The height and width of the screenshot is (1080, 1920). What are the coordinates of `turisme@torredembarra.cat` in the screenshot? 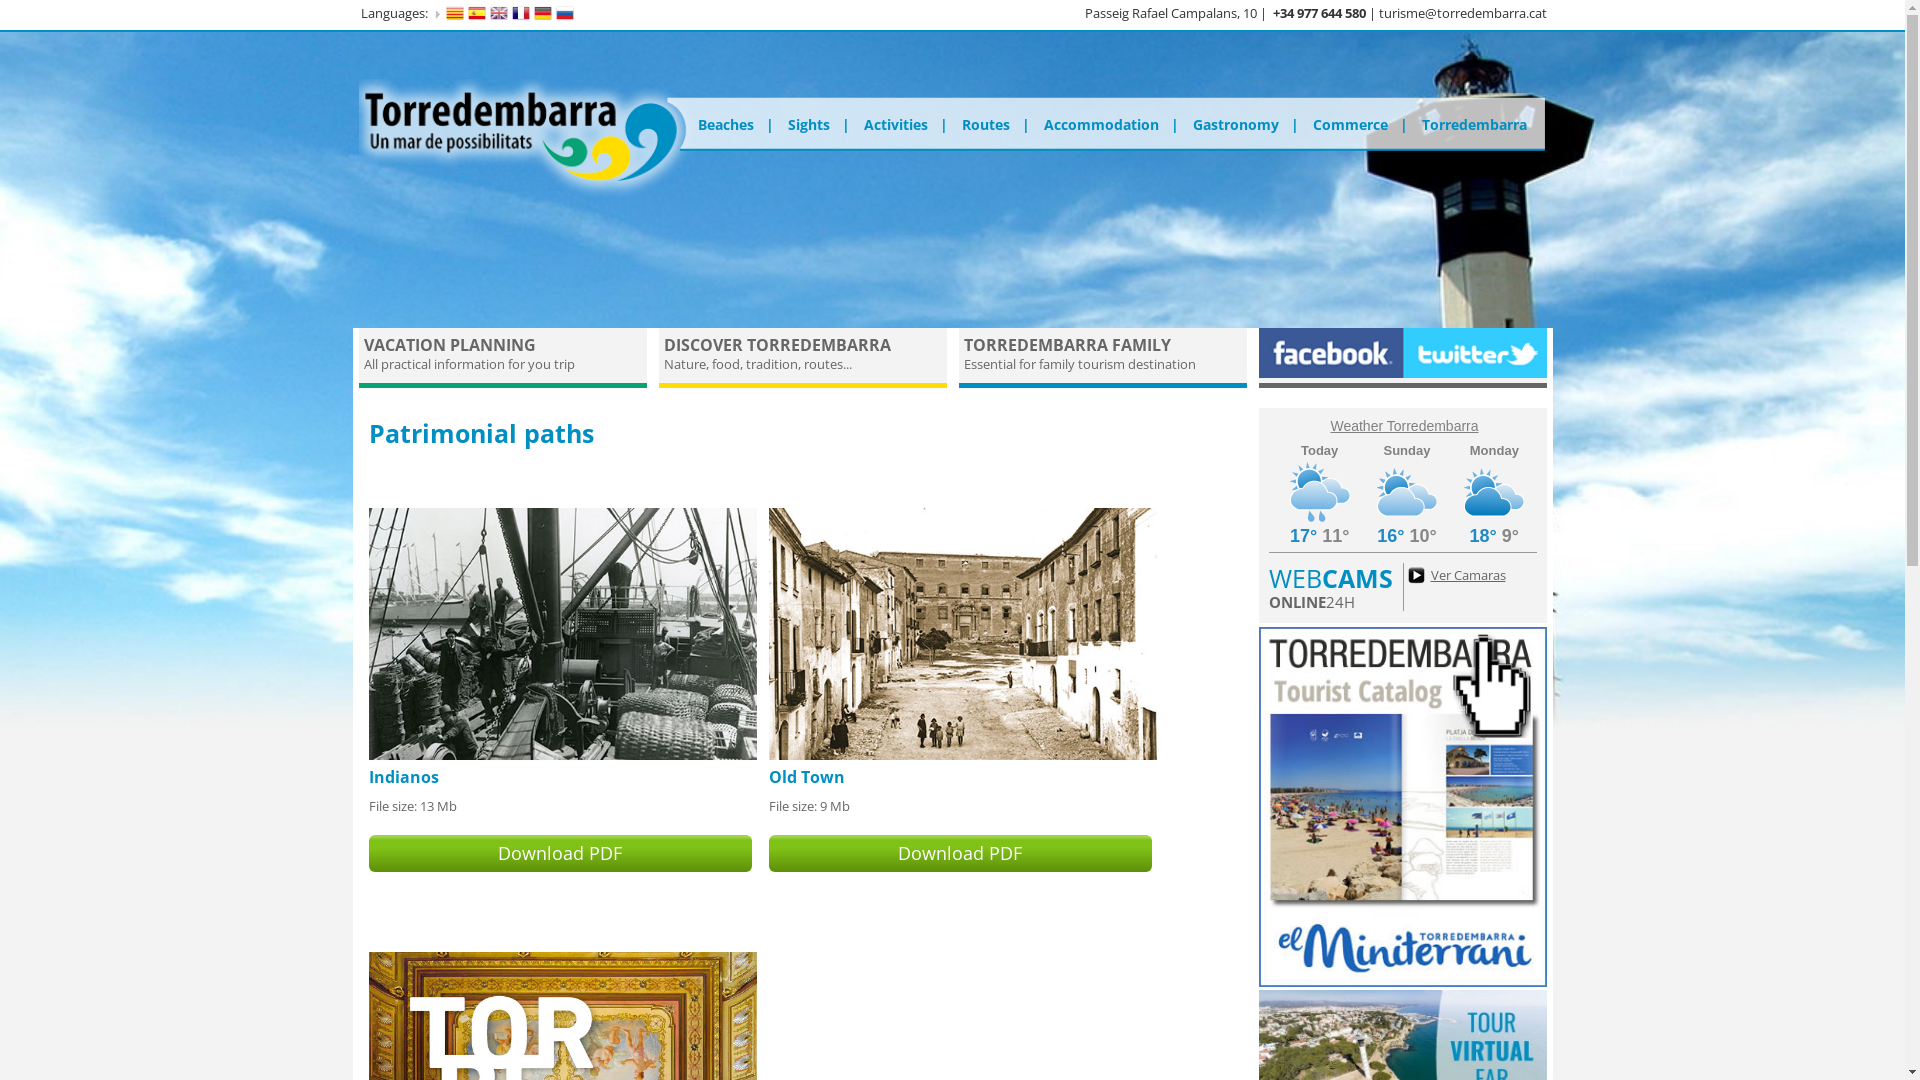 It's located at (1462, 13).